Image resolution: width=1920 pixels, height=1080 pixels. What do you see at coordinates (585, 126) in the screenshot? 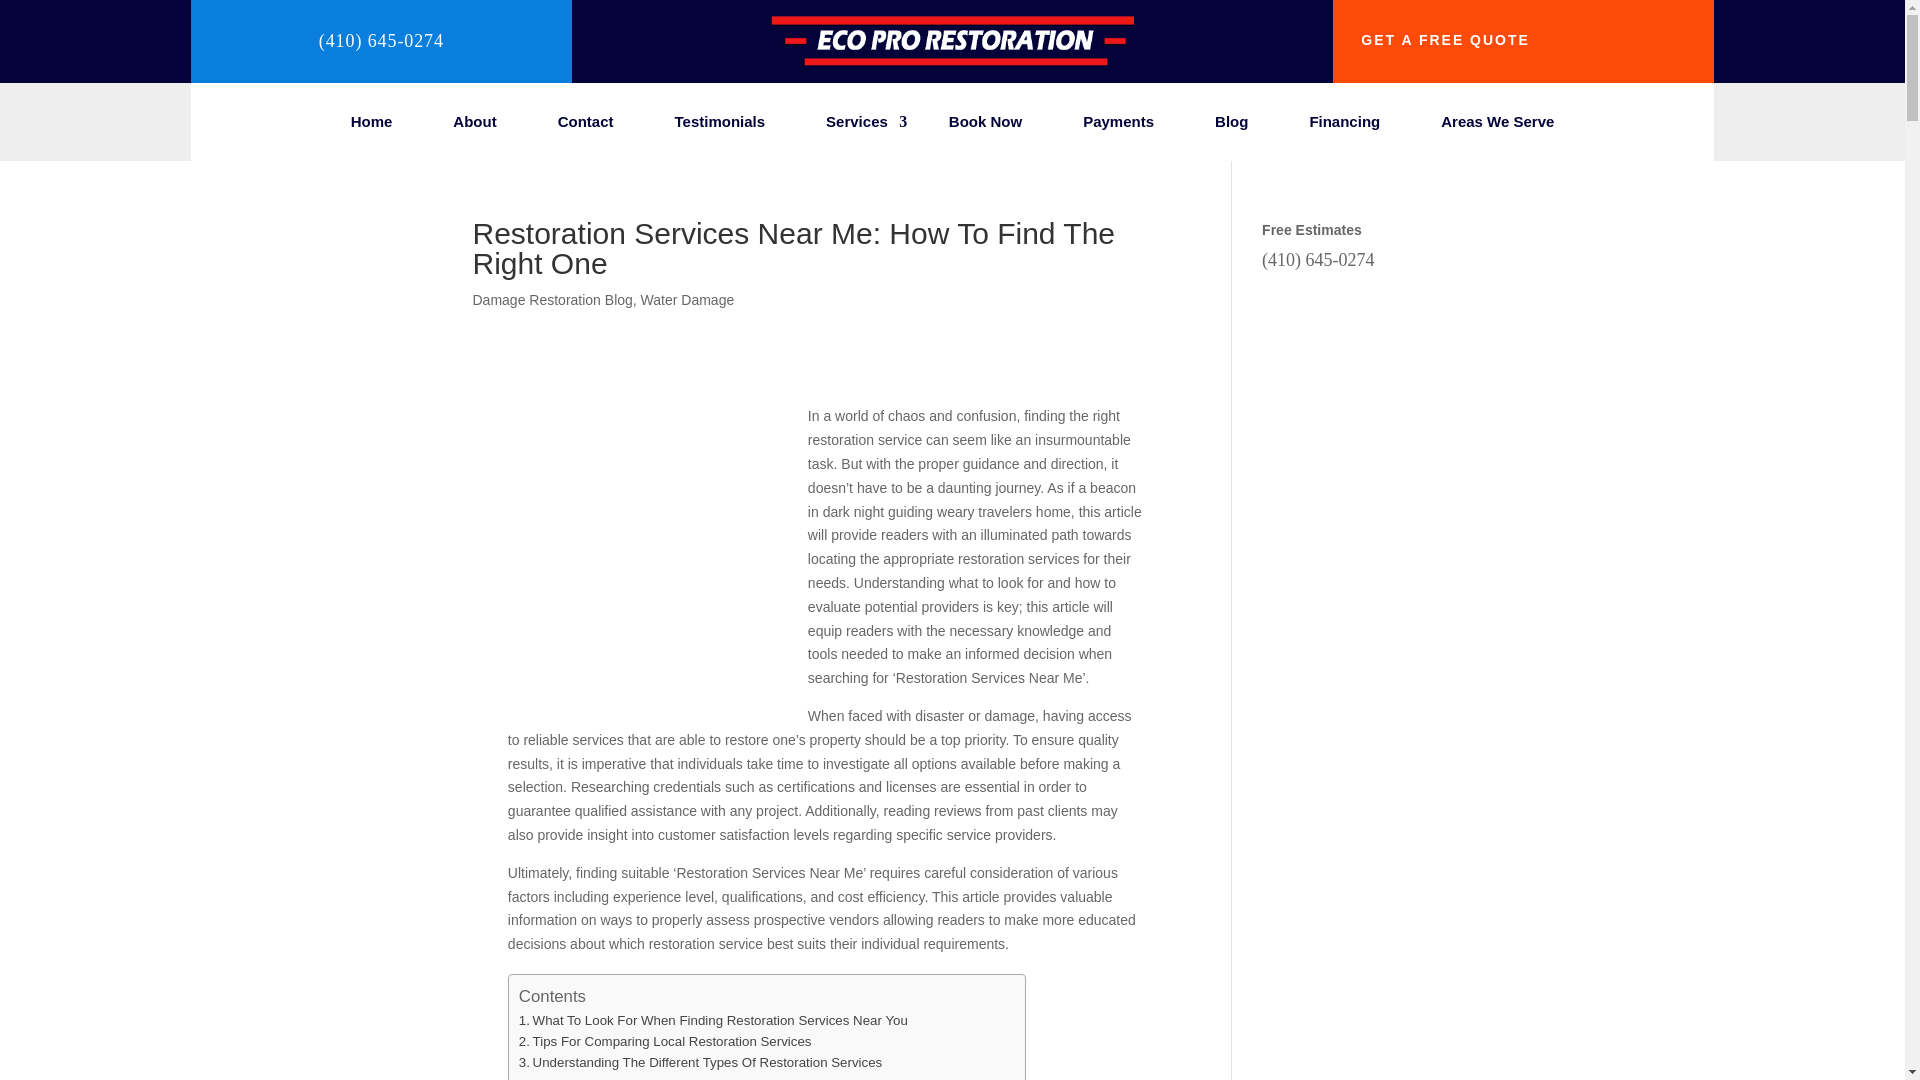
I see `Contact` at bounding box center [585, 126].